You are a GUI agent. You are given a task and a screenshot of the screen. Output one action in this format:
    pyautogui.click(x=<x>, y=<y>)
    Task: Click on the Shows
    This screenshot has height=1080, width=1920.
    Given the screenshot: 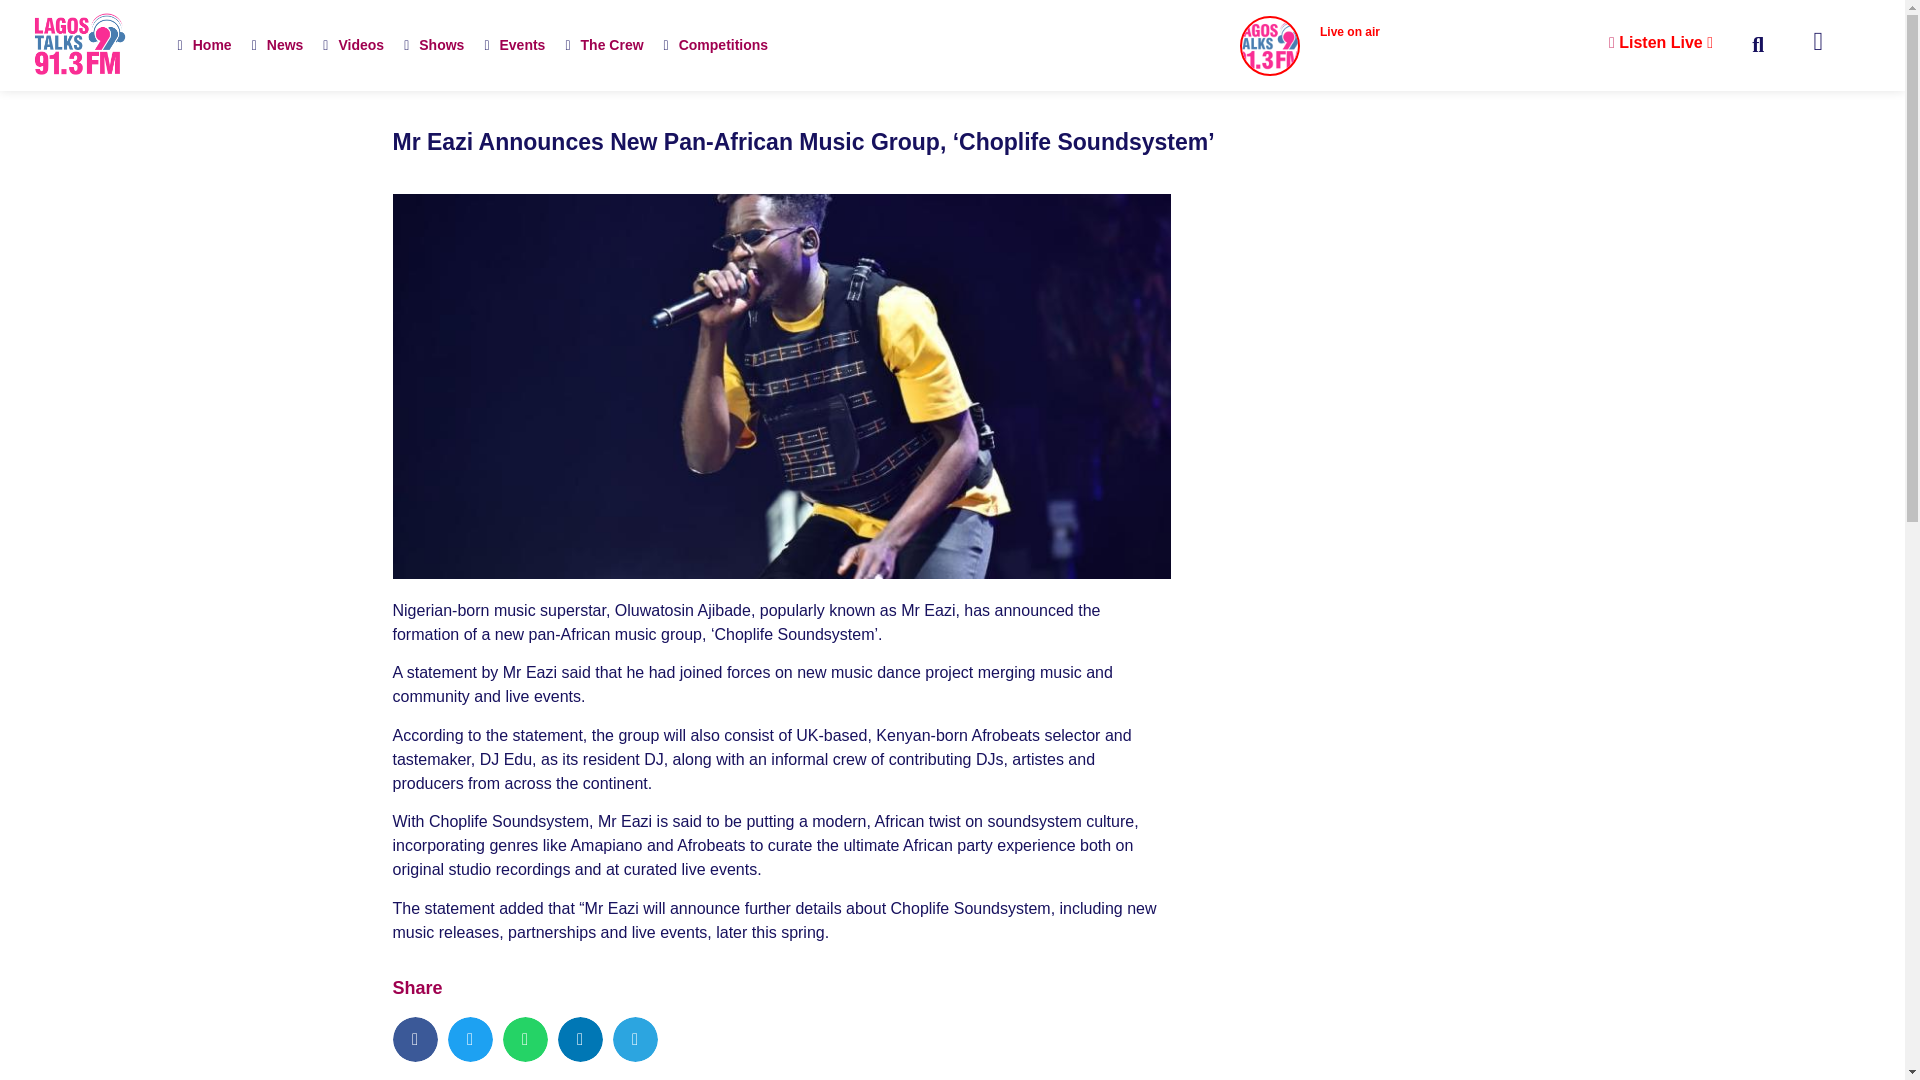 What is the action you would take?
    pyautogui.click(x=434, y=44)
    